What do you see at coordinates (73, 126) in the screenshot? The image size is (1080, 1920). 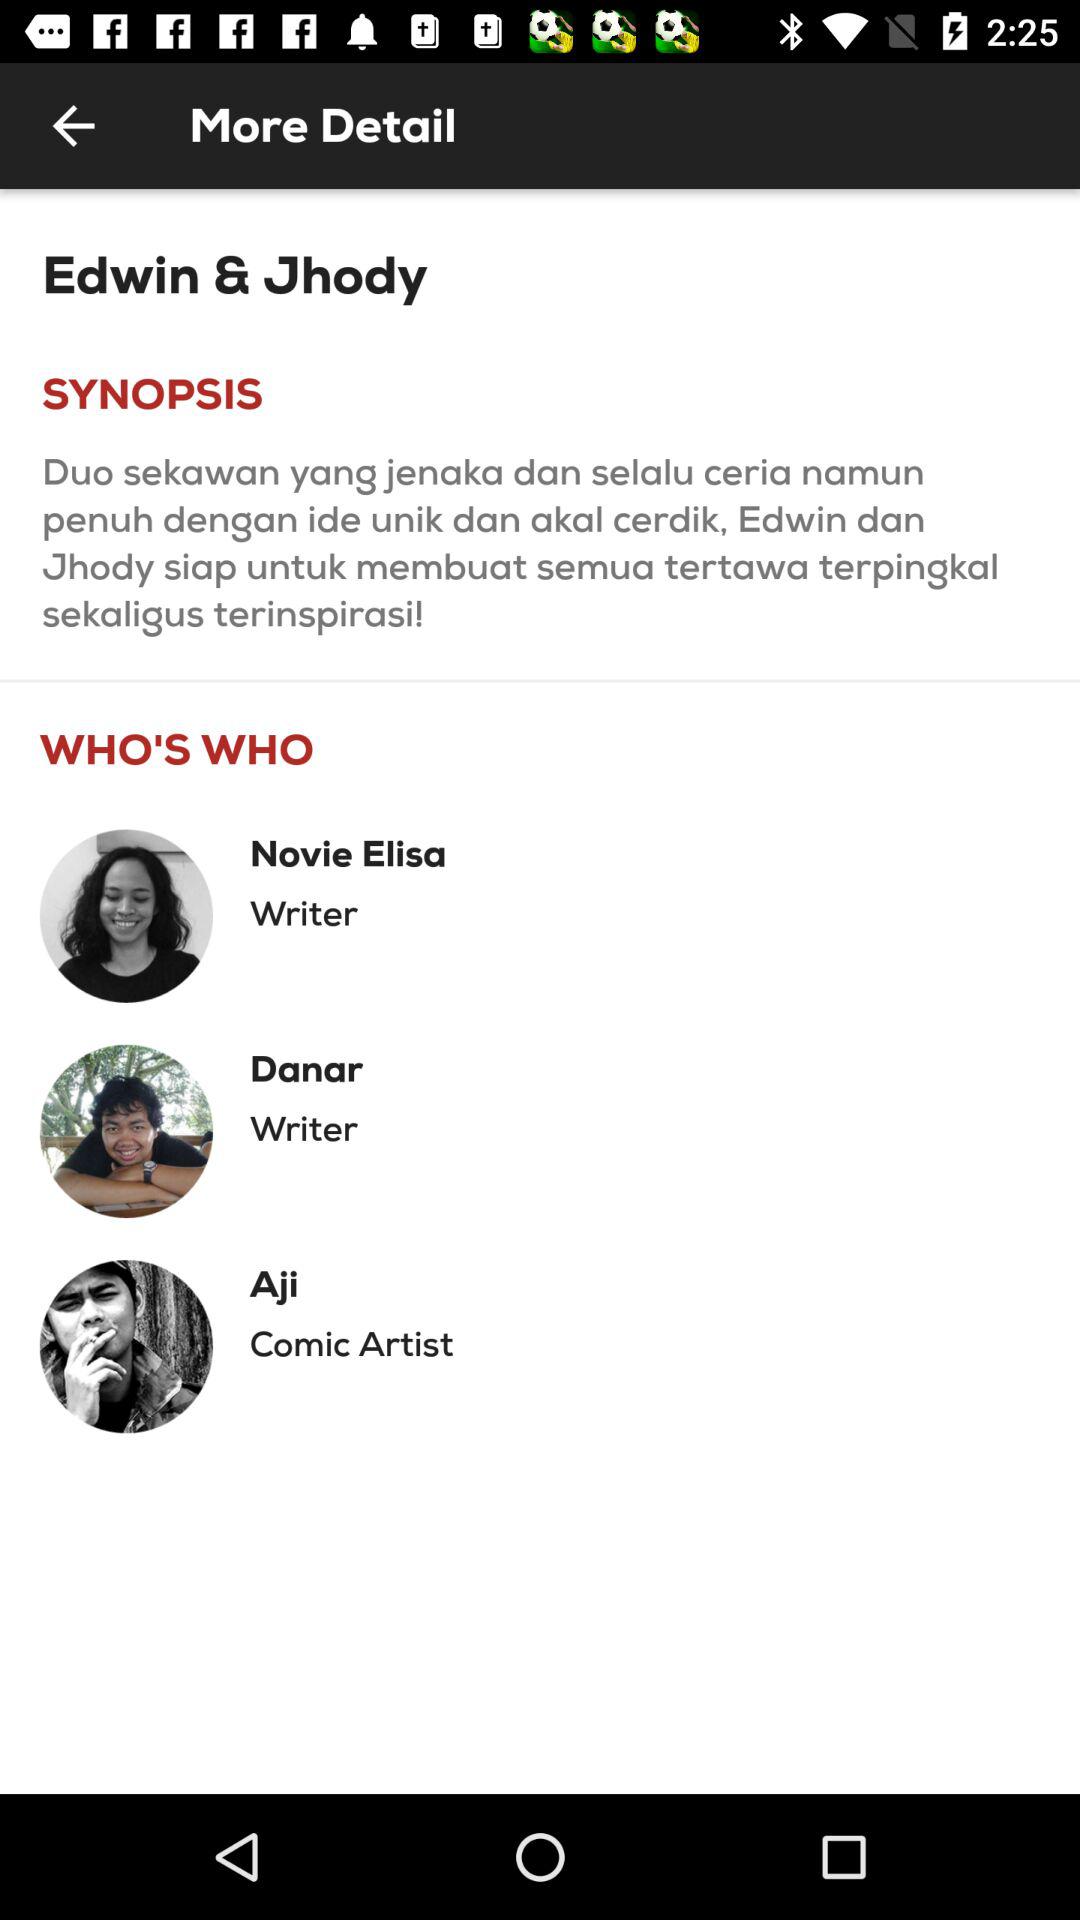 I see `press the icon to the left of the more detail item` at bounding box center [73, 126].